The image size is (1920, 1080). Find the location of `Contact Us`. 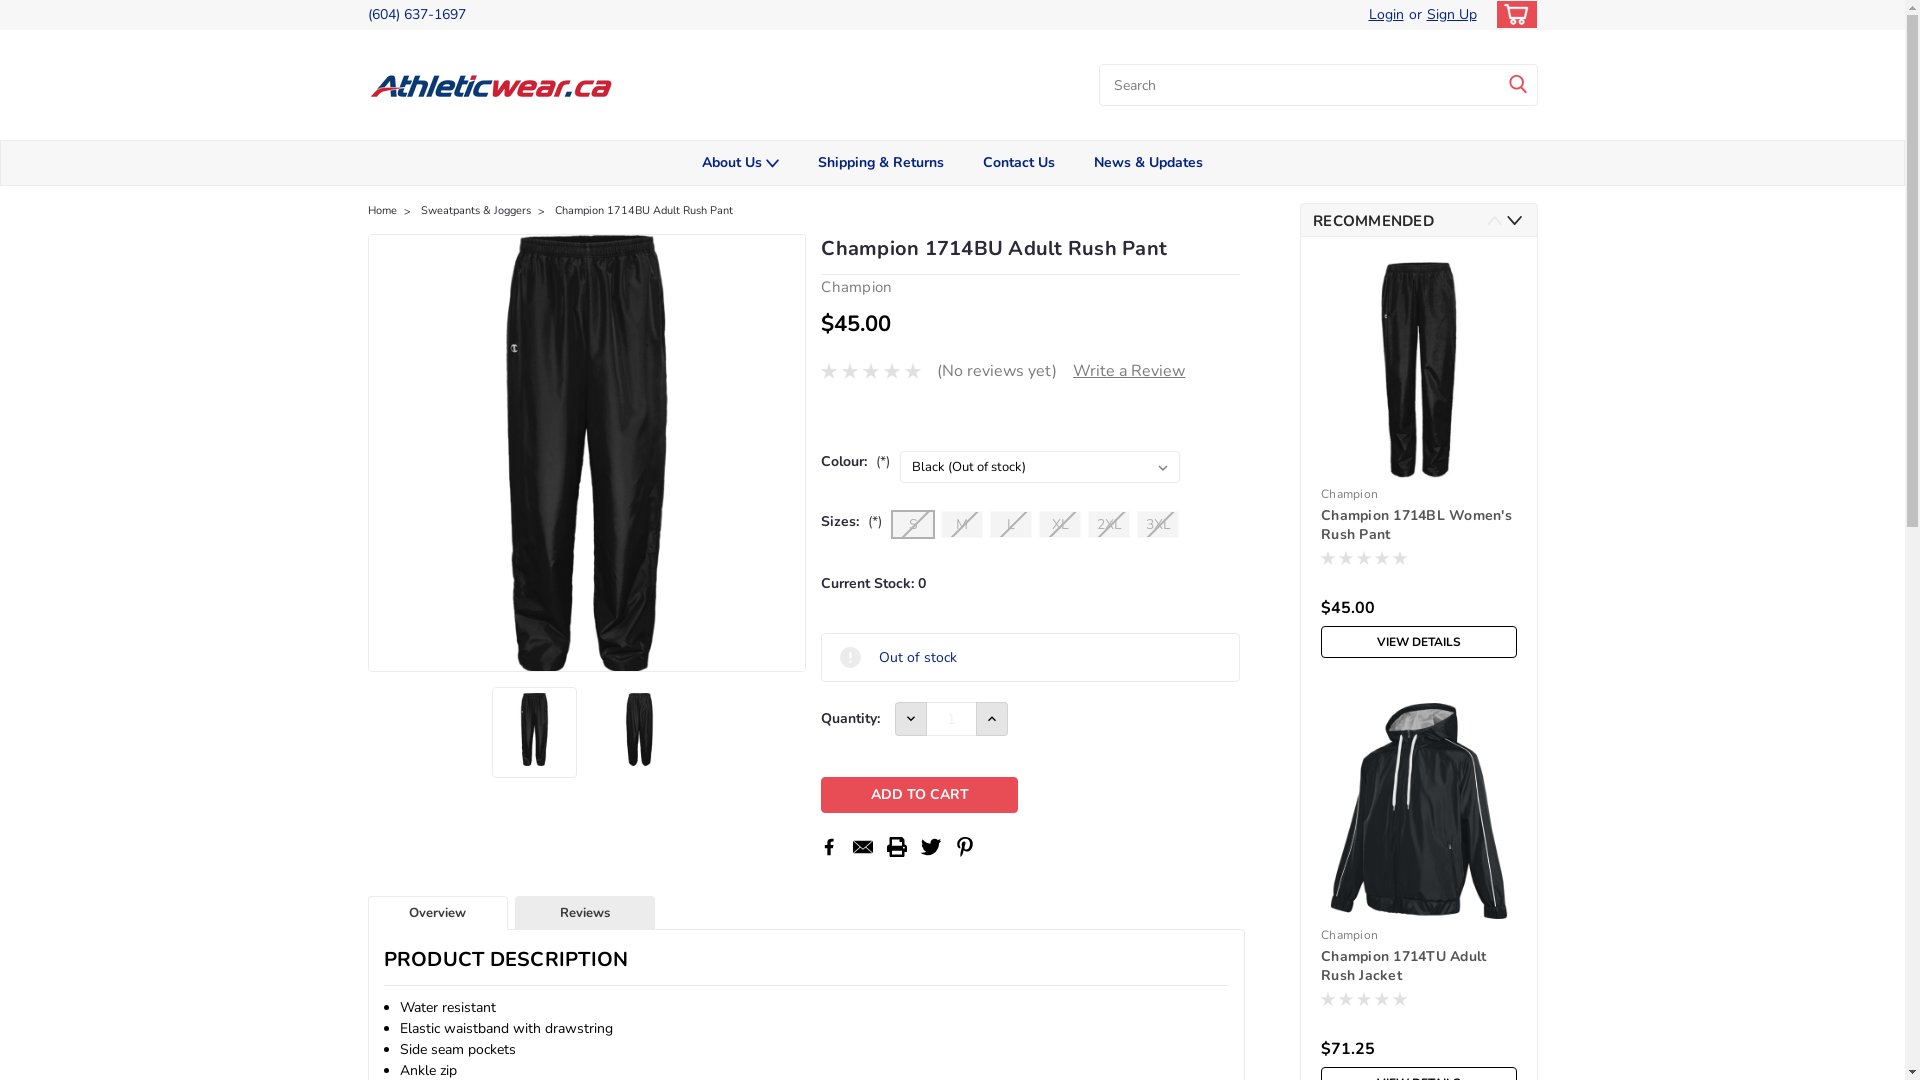

Contact Us is located at coordinates (1020, 163).